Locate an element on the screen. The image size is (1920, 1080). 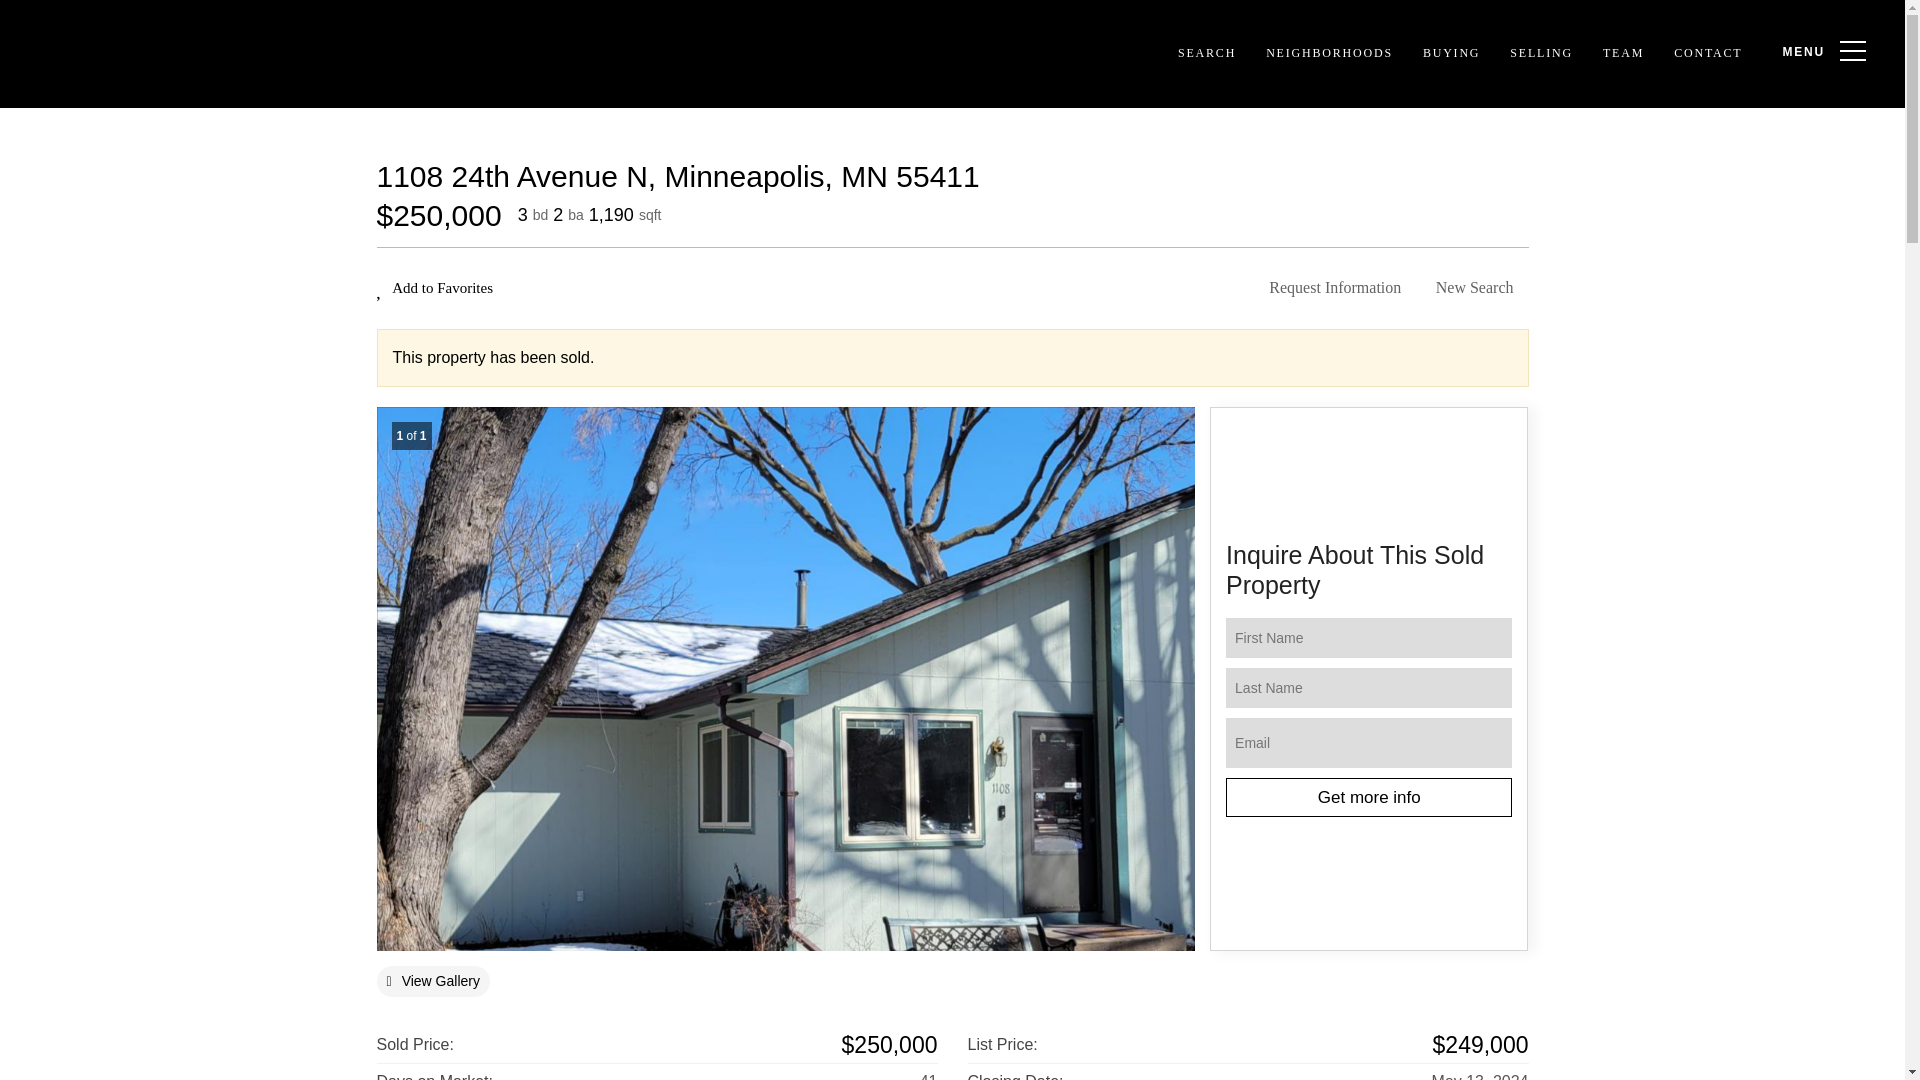
TEAM is located at coordinates (1622, 54).